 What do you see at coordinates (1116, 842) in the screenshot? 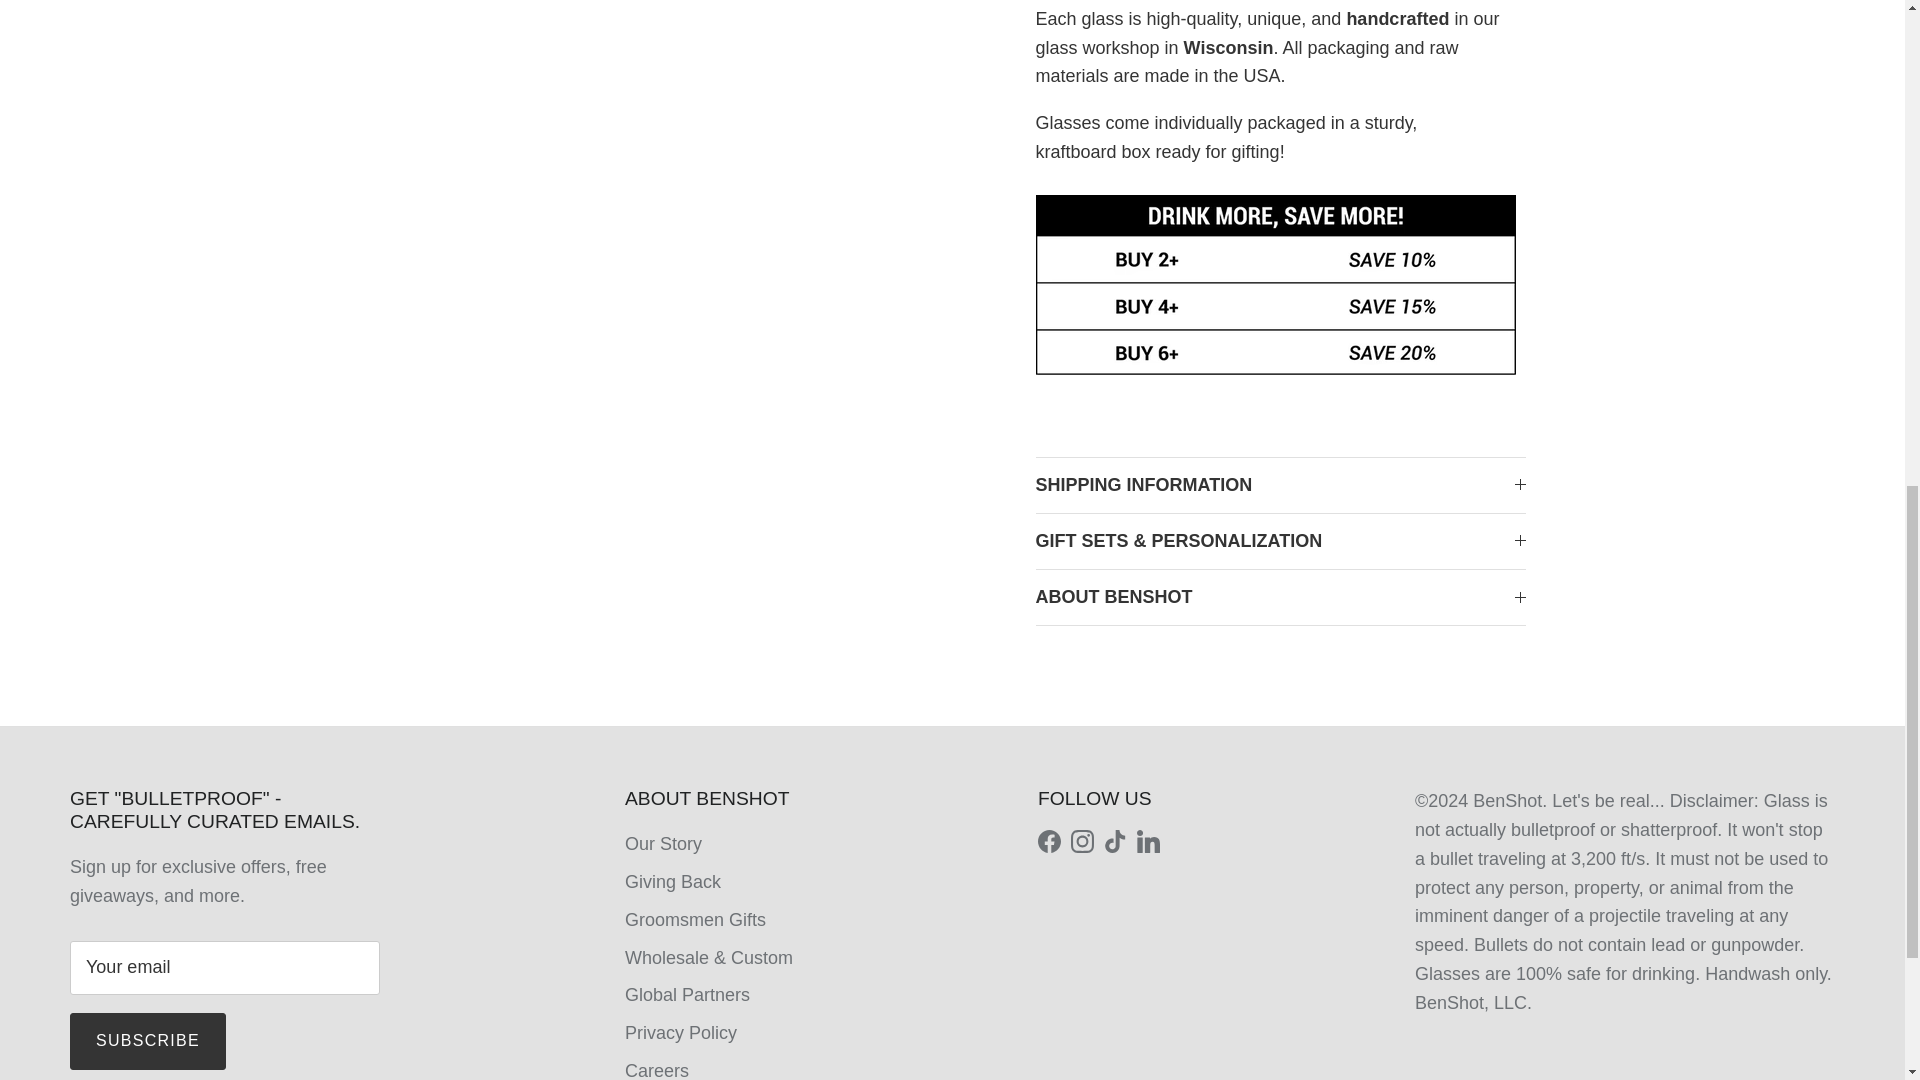
I see `BenShot on TikTok` at bounding box center [1116, 842].